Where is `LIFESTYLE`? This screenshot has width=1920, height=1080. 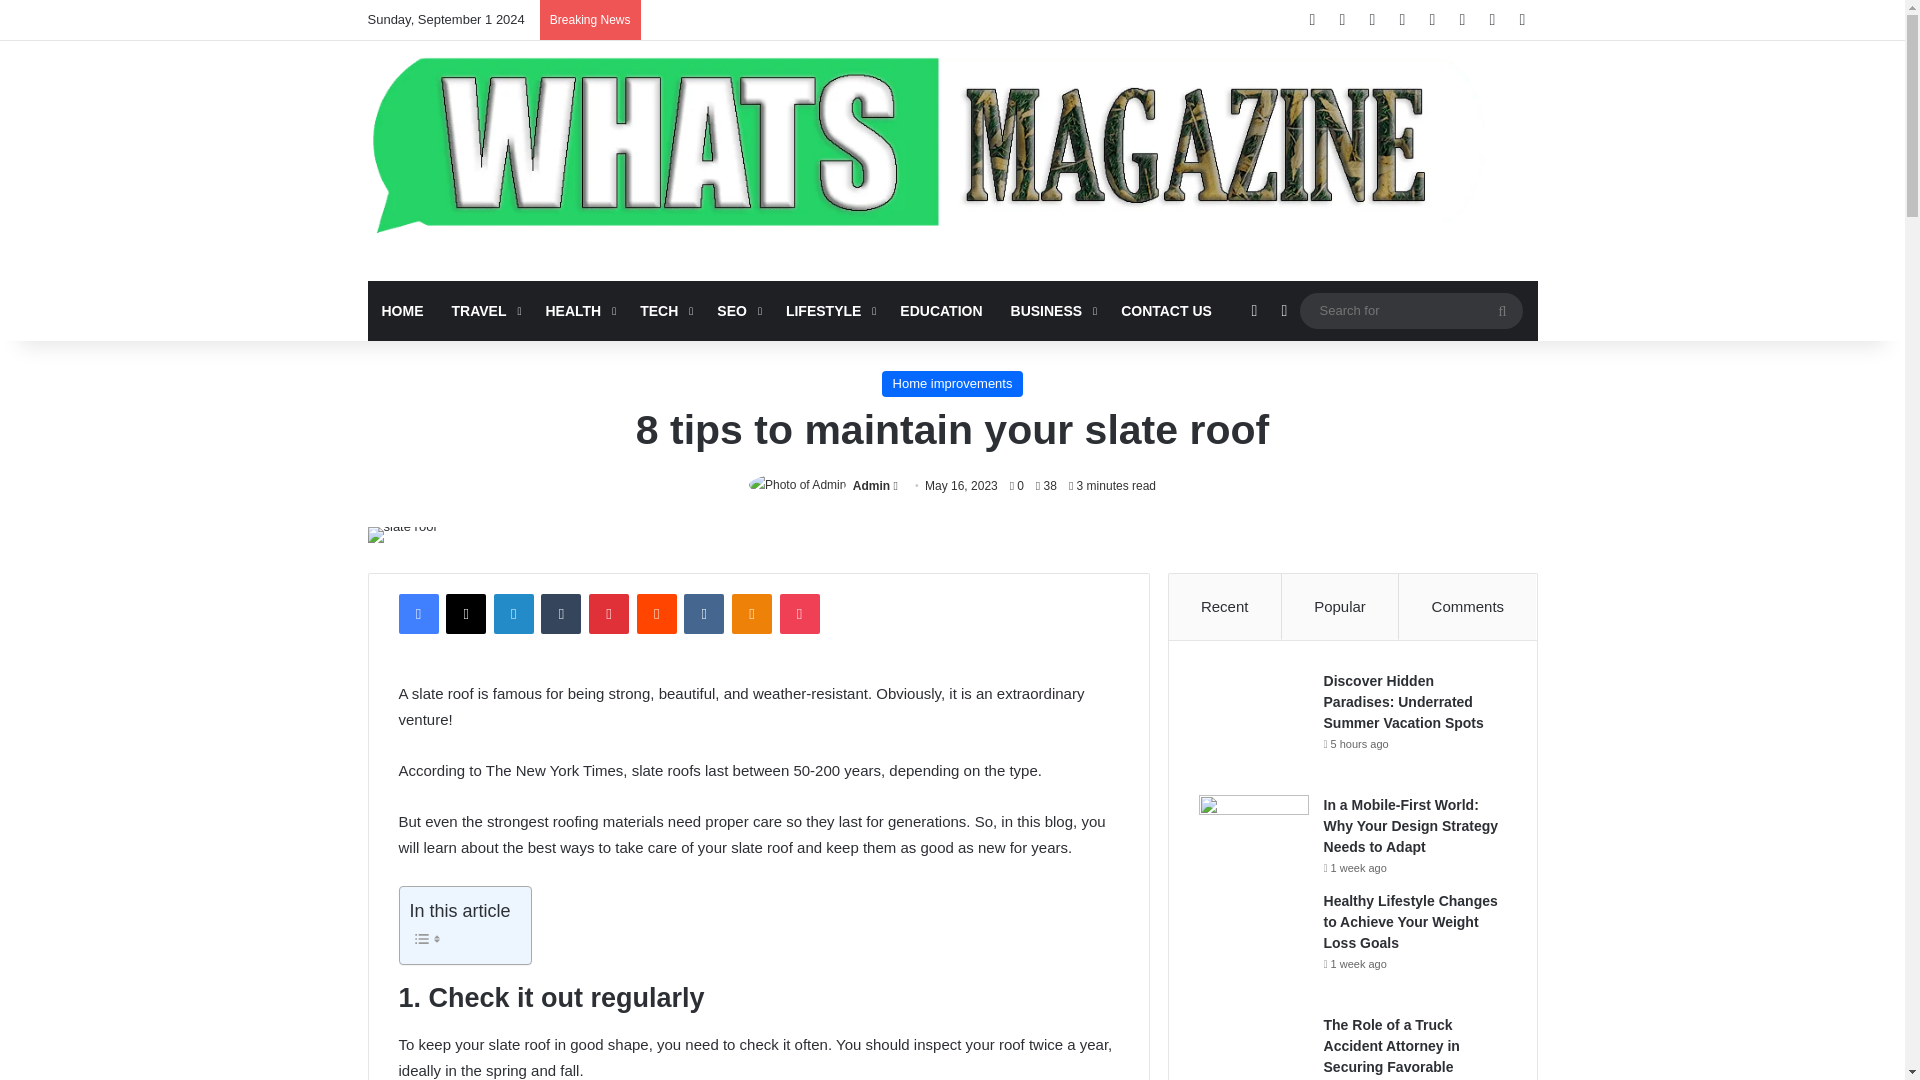
LIFESTYLE is located at coordinates (828, 310).